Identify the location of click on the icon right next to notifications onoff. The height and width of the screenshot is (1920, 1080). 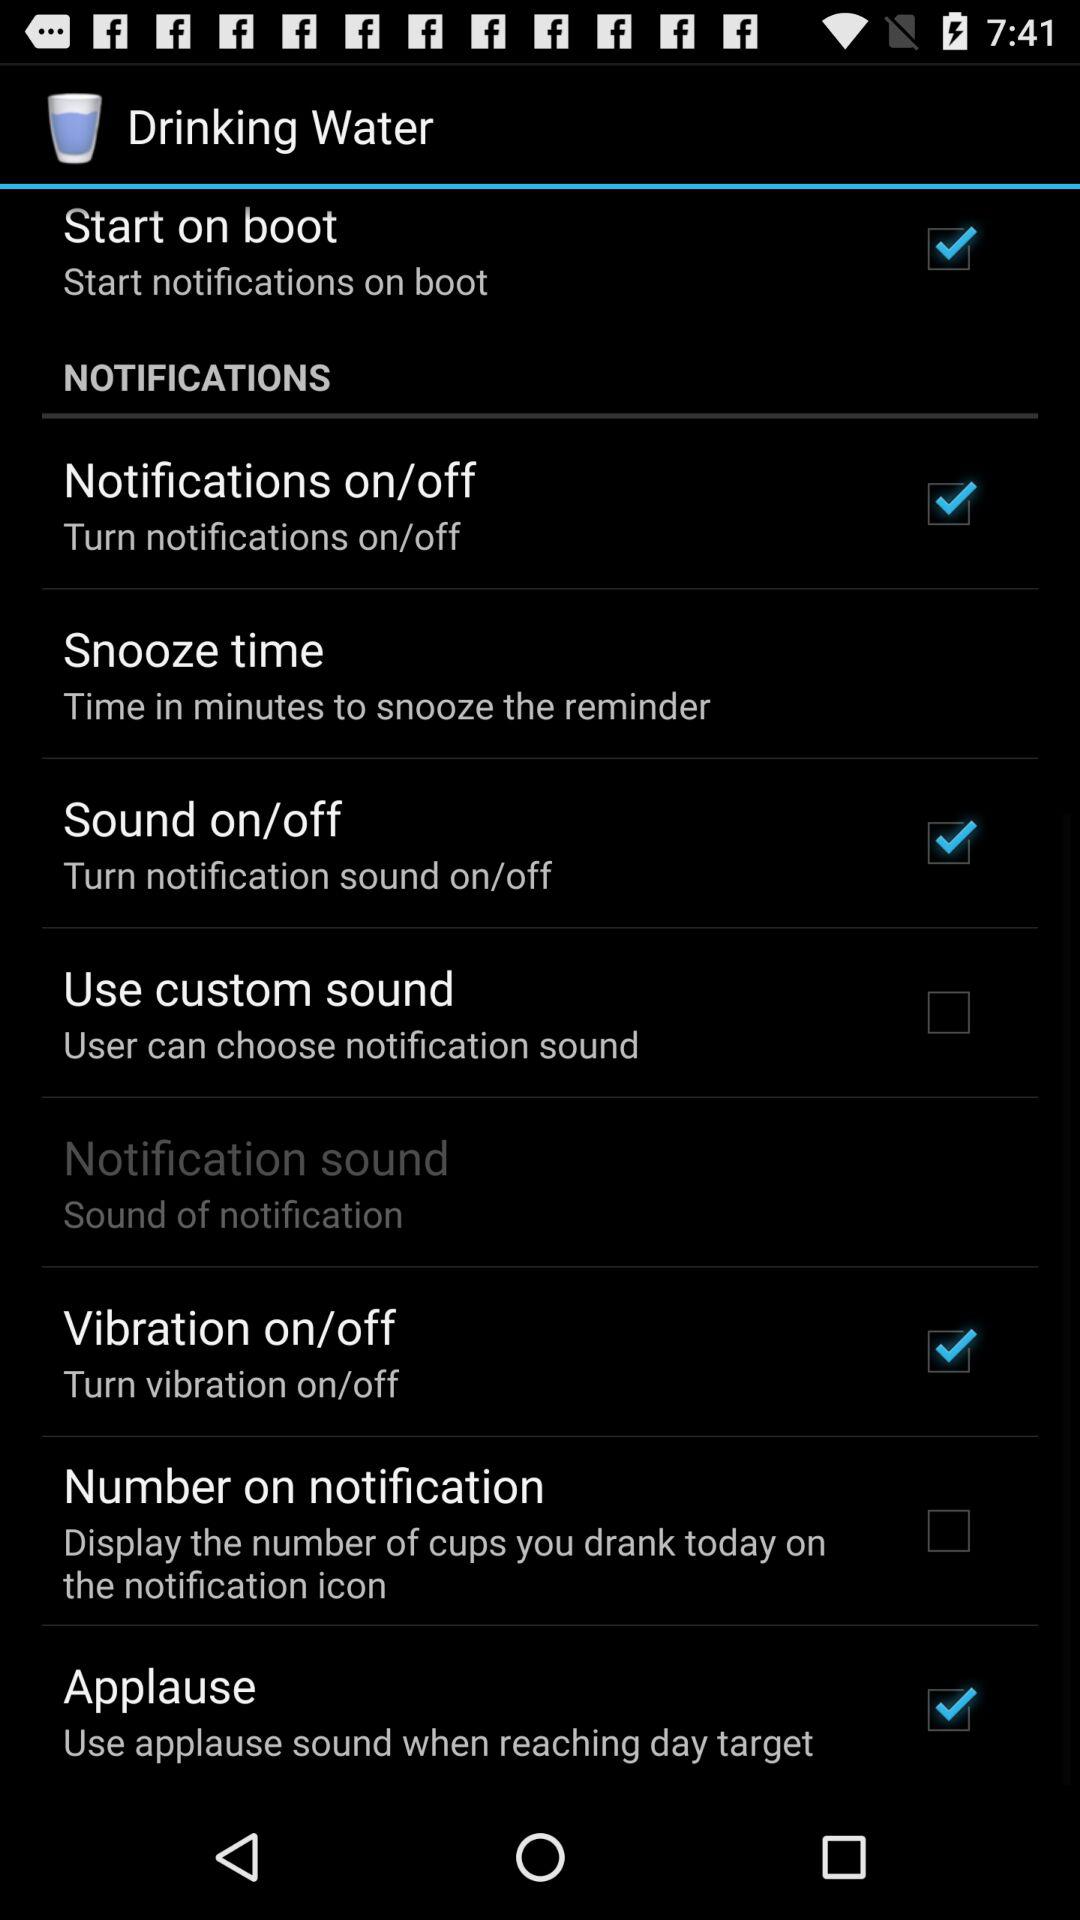
(949, 504).